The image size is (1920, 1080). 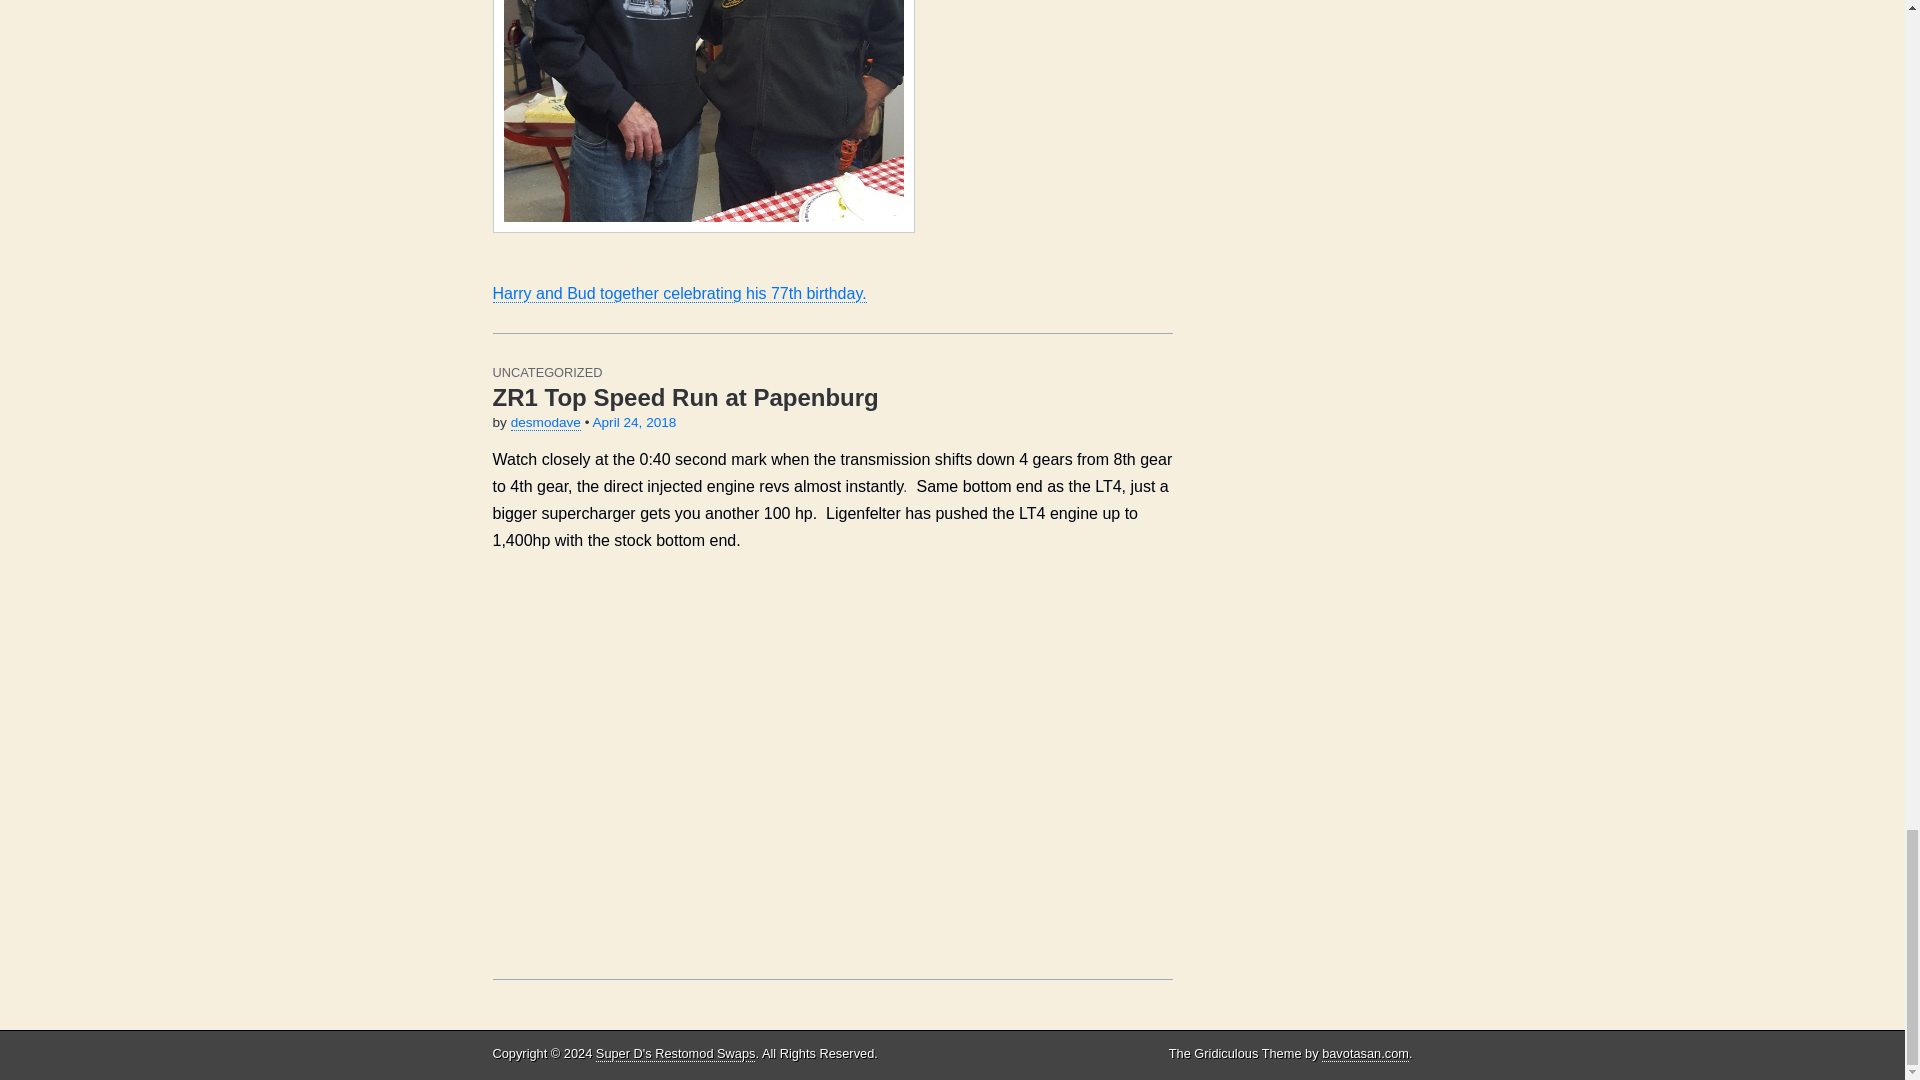 What do you see at coordinates (546, 422) in the screenshot?
I see `Posts by desmodave` at bounding box center [546, 422].